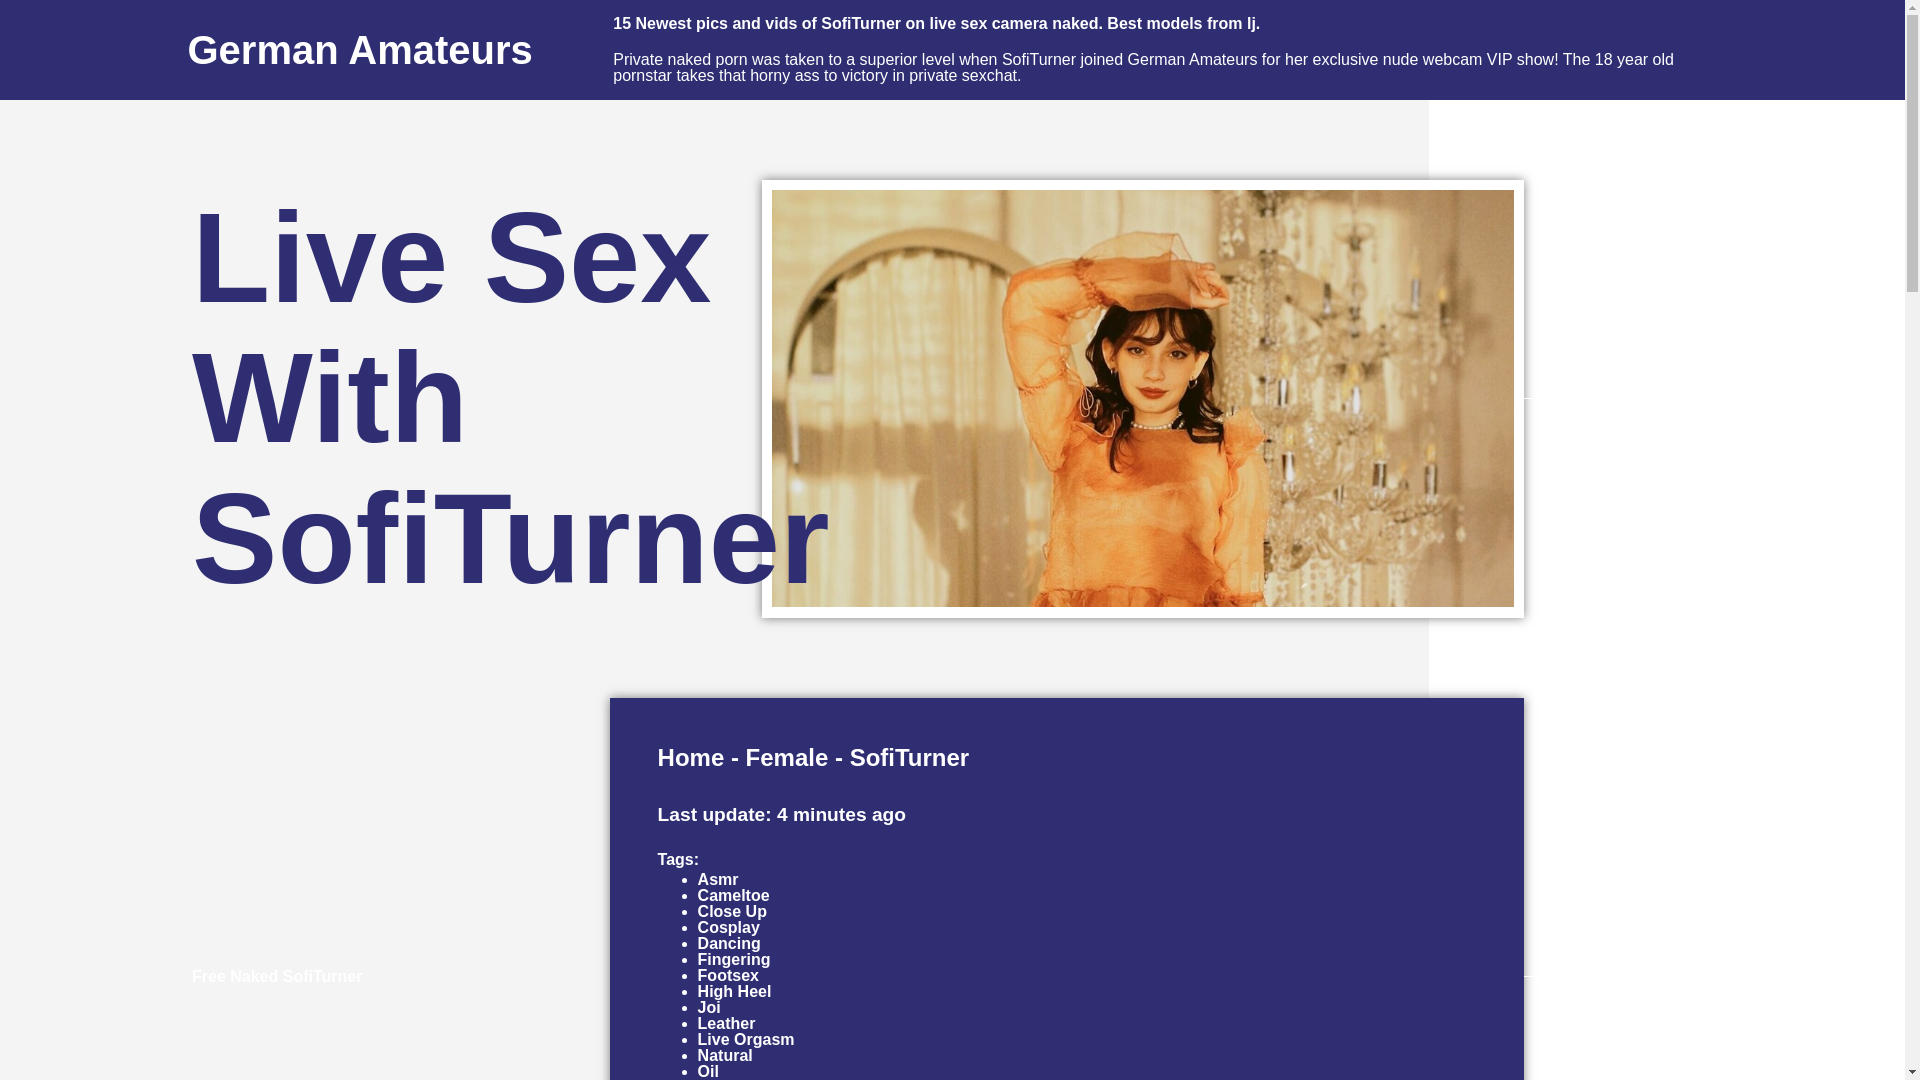  What do you see at coordinates (277, 976) in the screenshot?
I see `Free Naked SofiTurner` at bounding box center [277, 976].